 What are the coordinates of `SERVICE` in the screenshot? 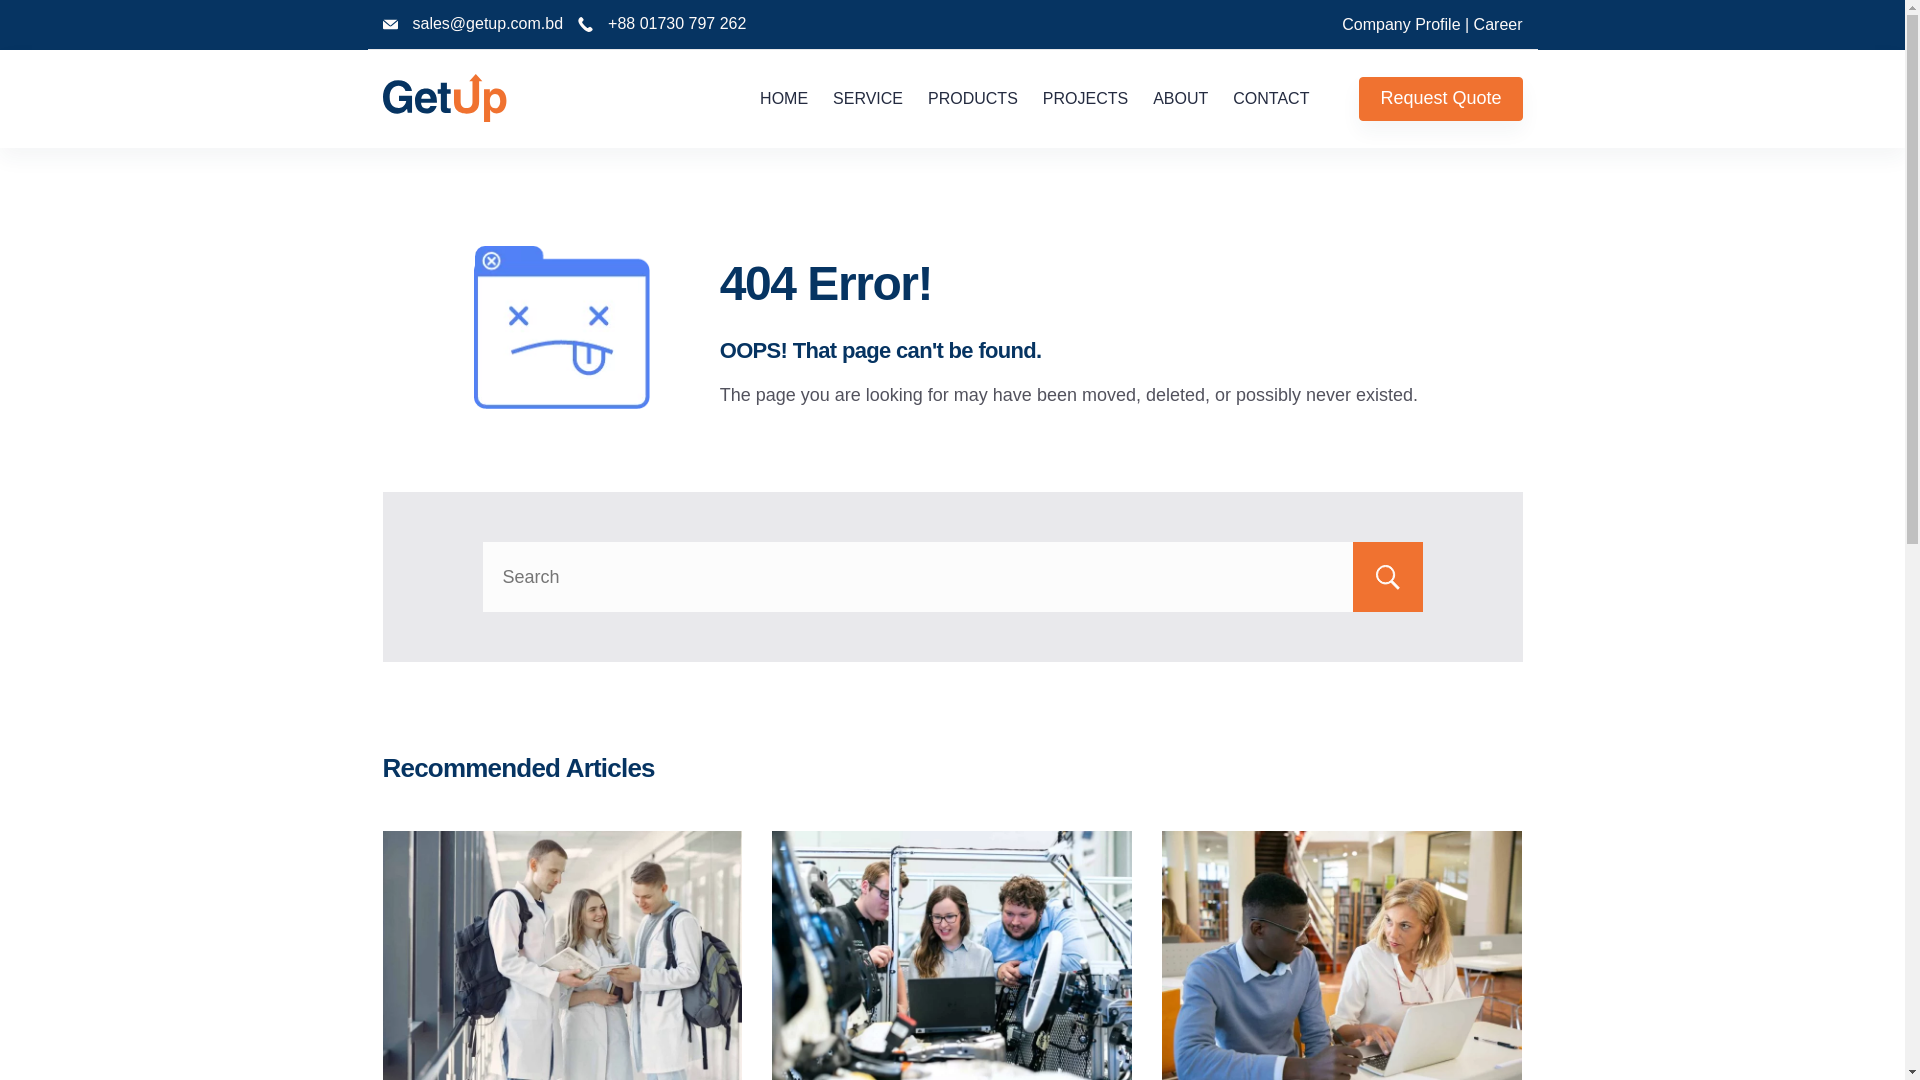 It's located at (868, 99).